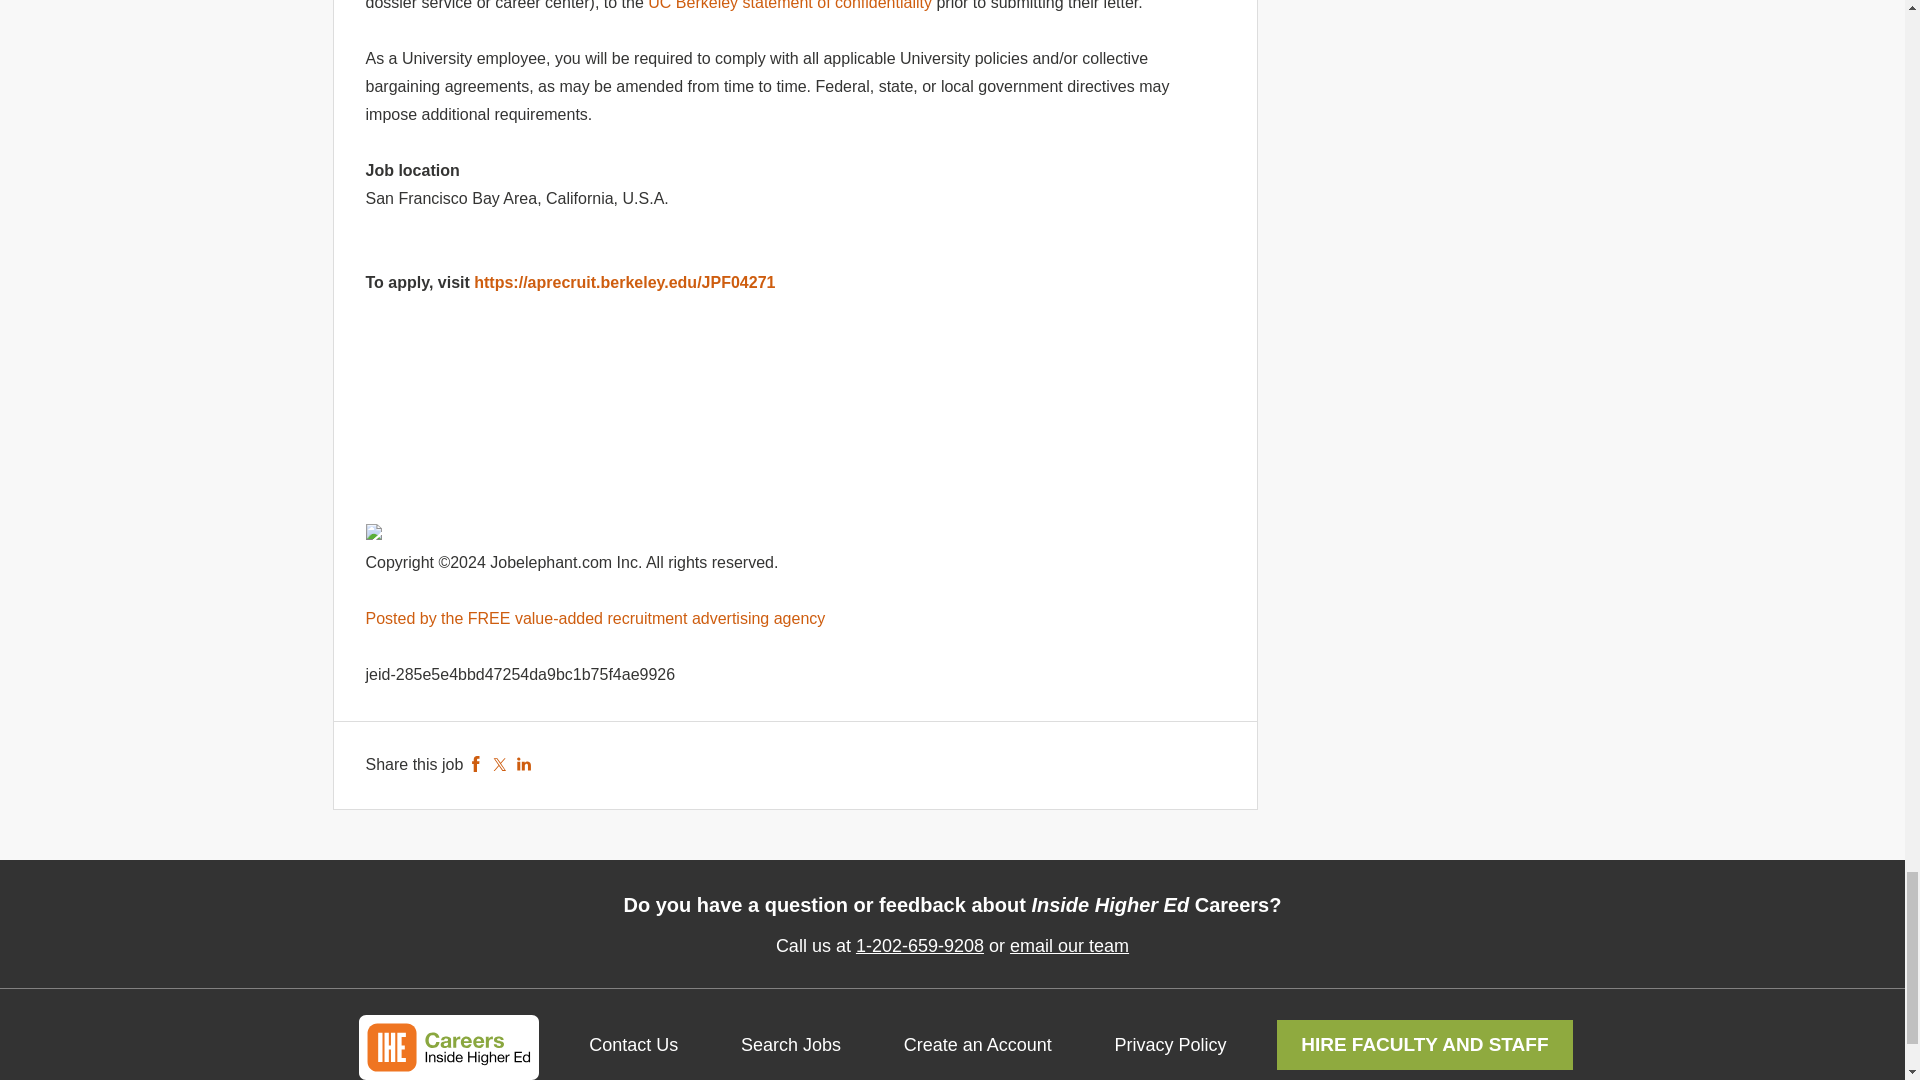 Image resolution: width=1920 pixels, height=1080 pixels. Describe the element at coordinates (447, 1048) in the screenshot. I see `Inside Higher Ed Careers` at that location.